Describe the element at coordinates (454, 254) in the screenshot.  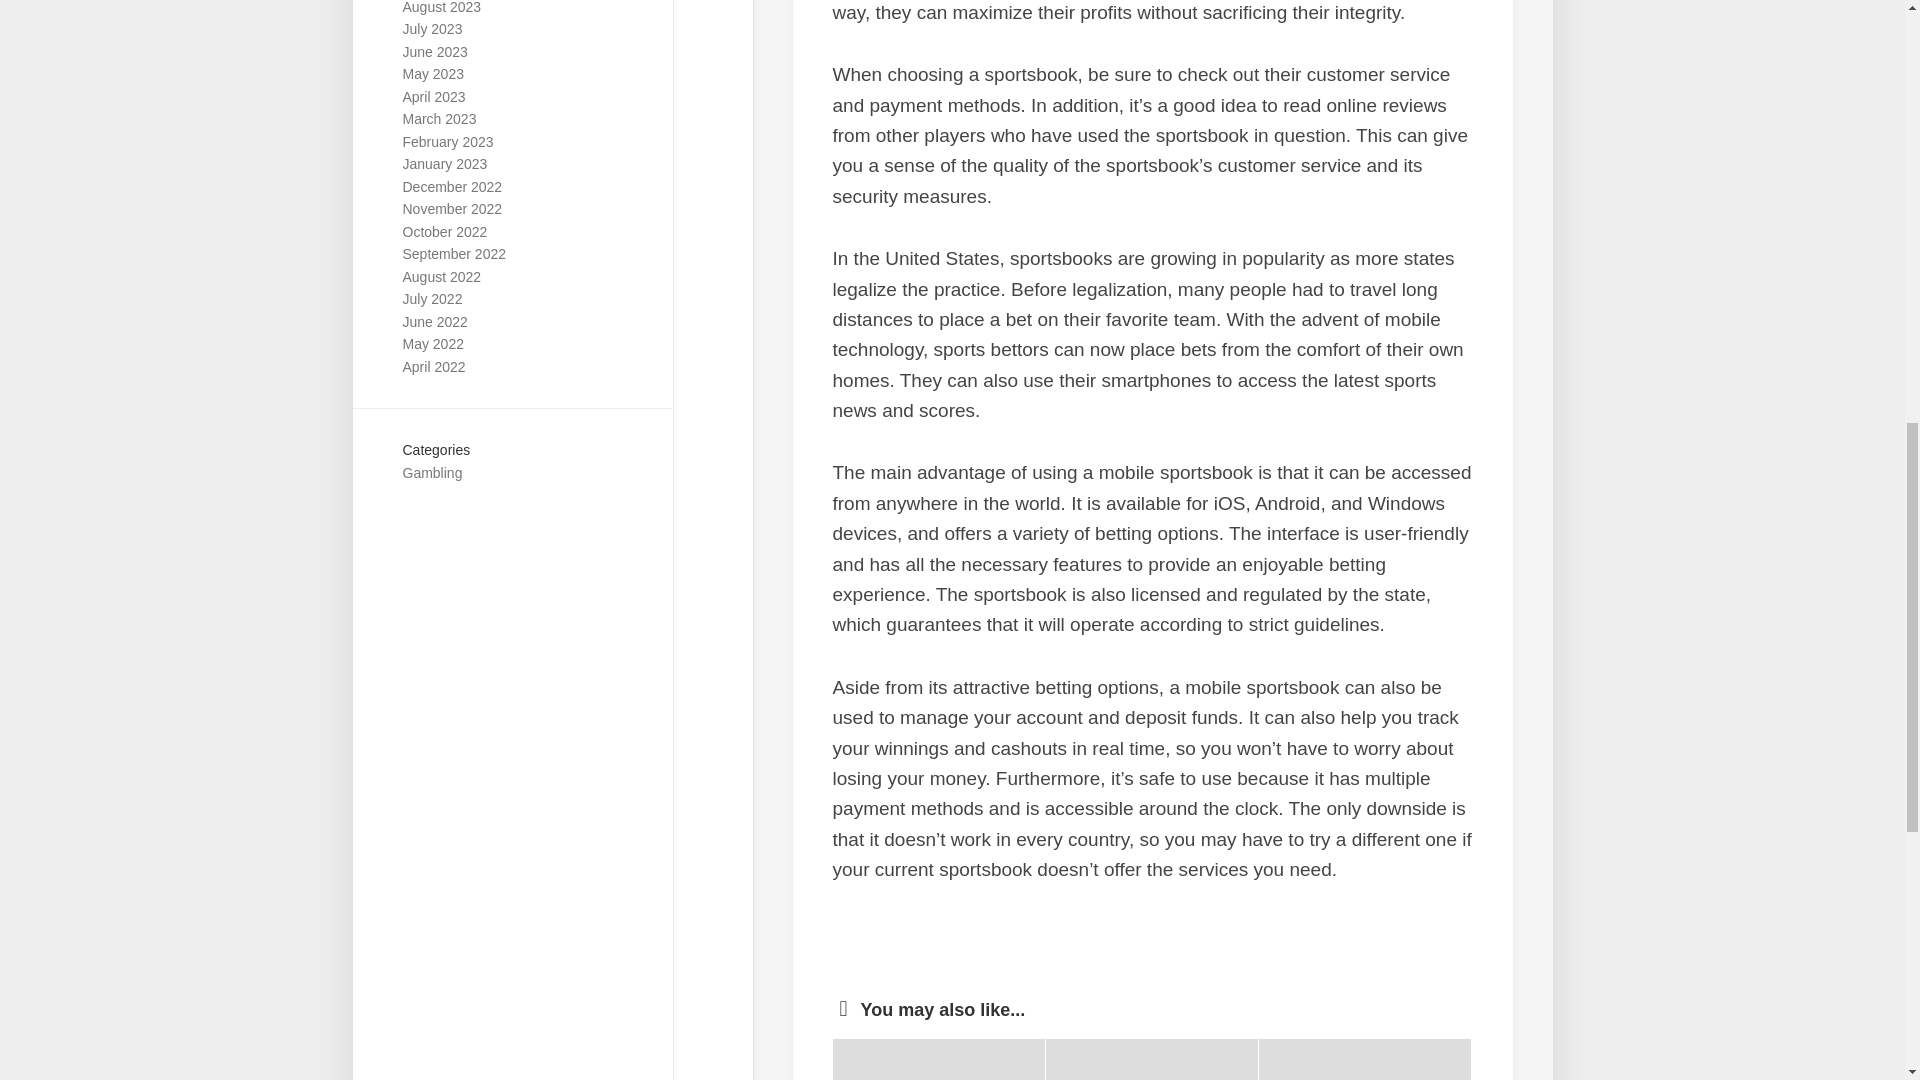
I see `September 2022` at that location.